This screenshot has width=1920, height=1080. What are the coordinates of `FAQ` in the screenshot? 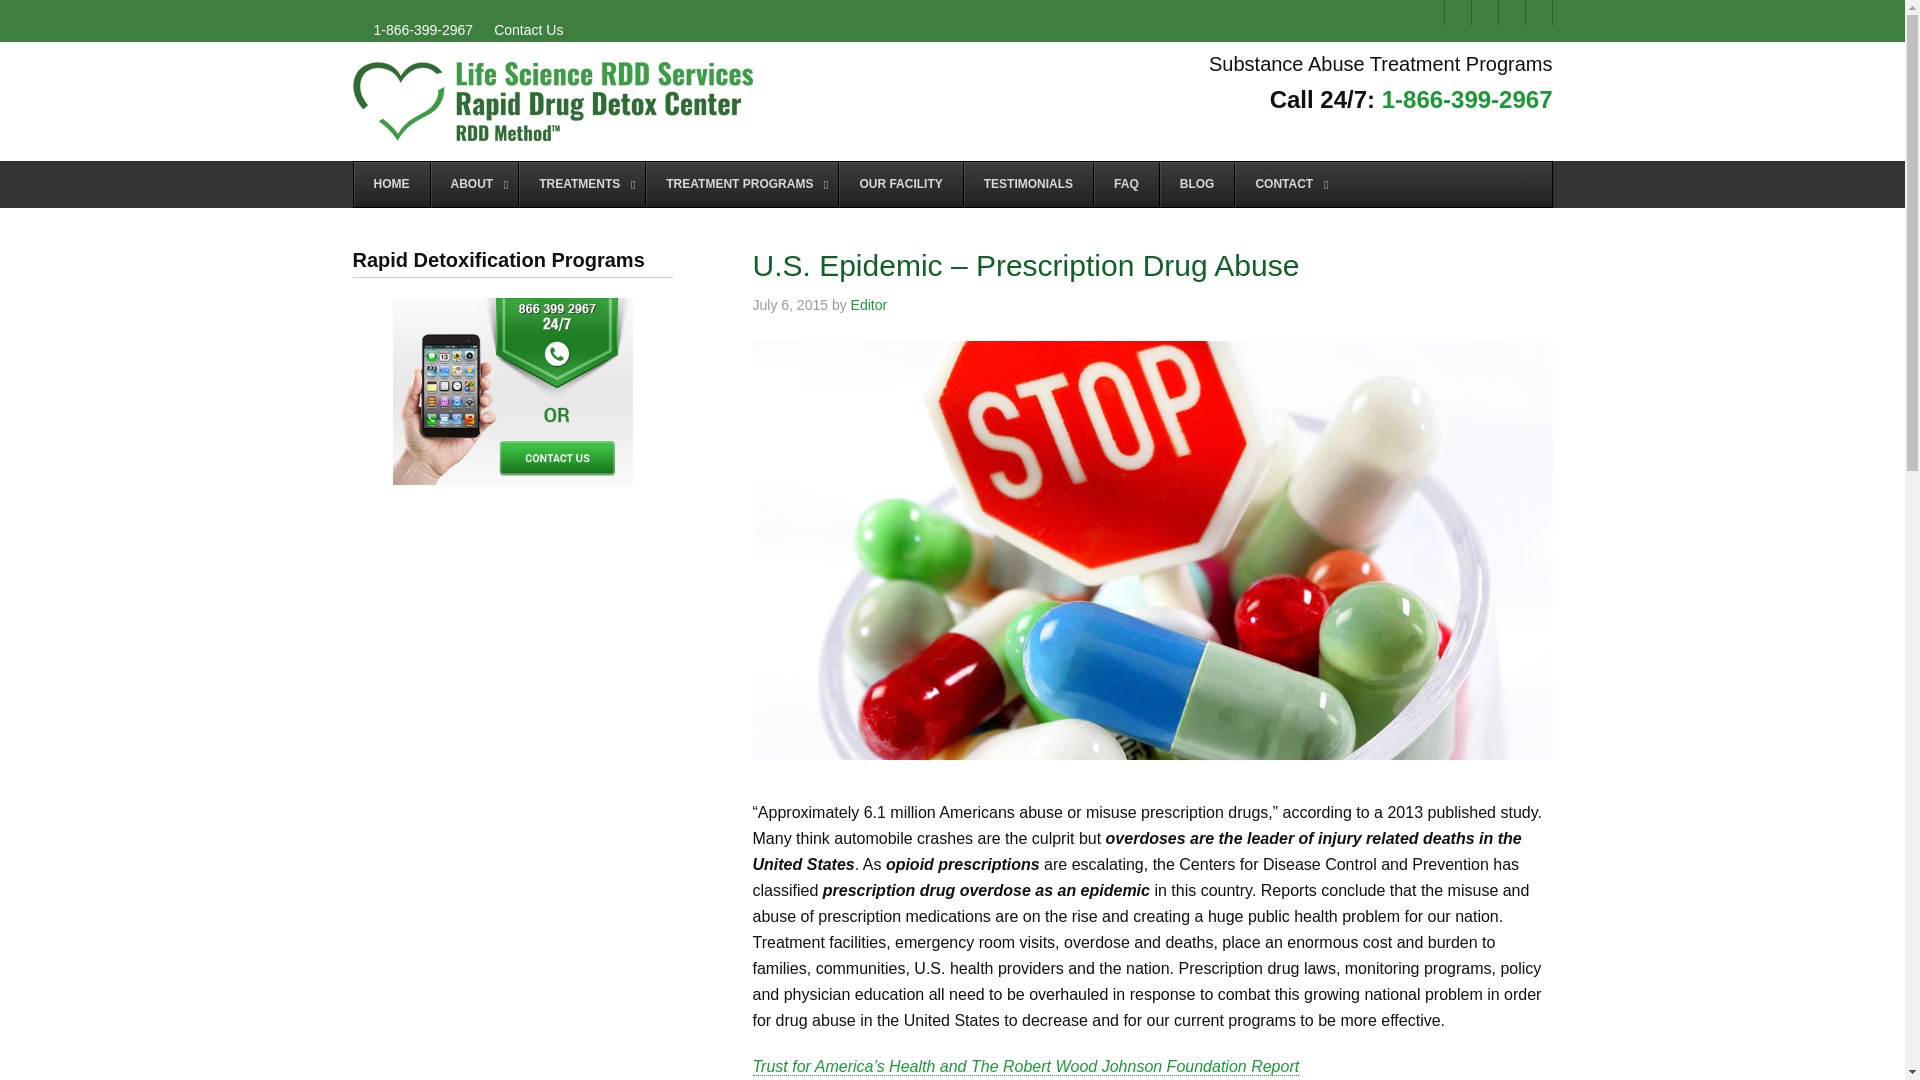 It's located at (1126, 185).